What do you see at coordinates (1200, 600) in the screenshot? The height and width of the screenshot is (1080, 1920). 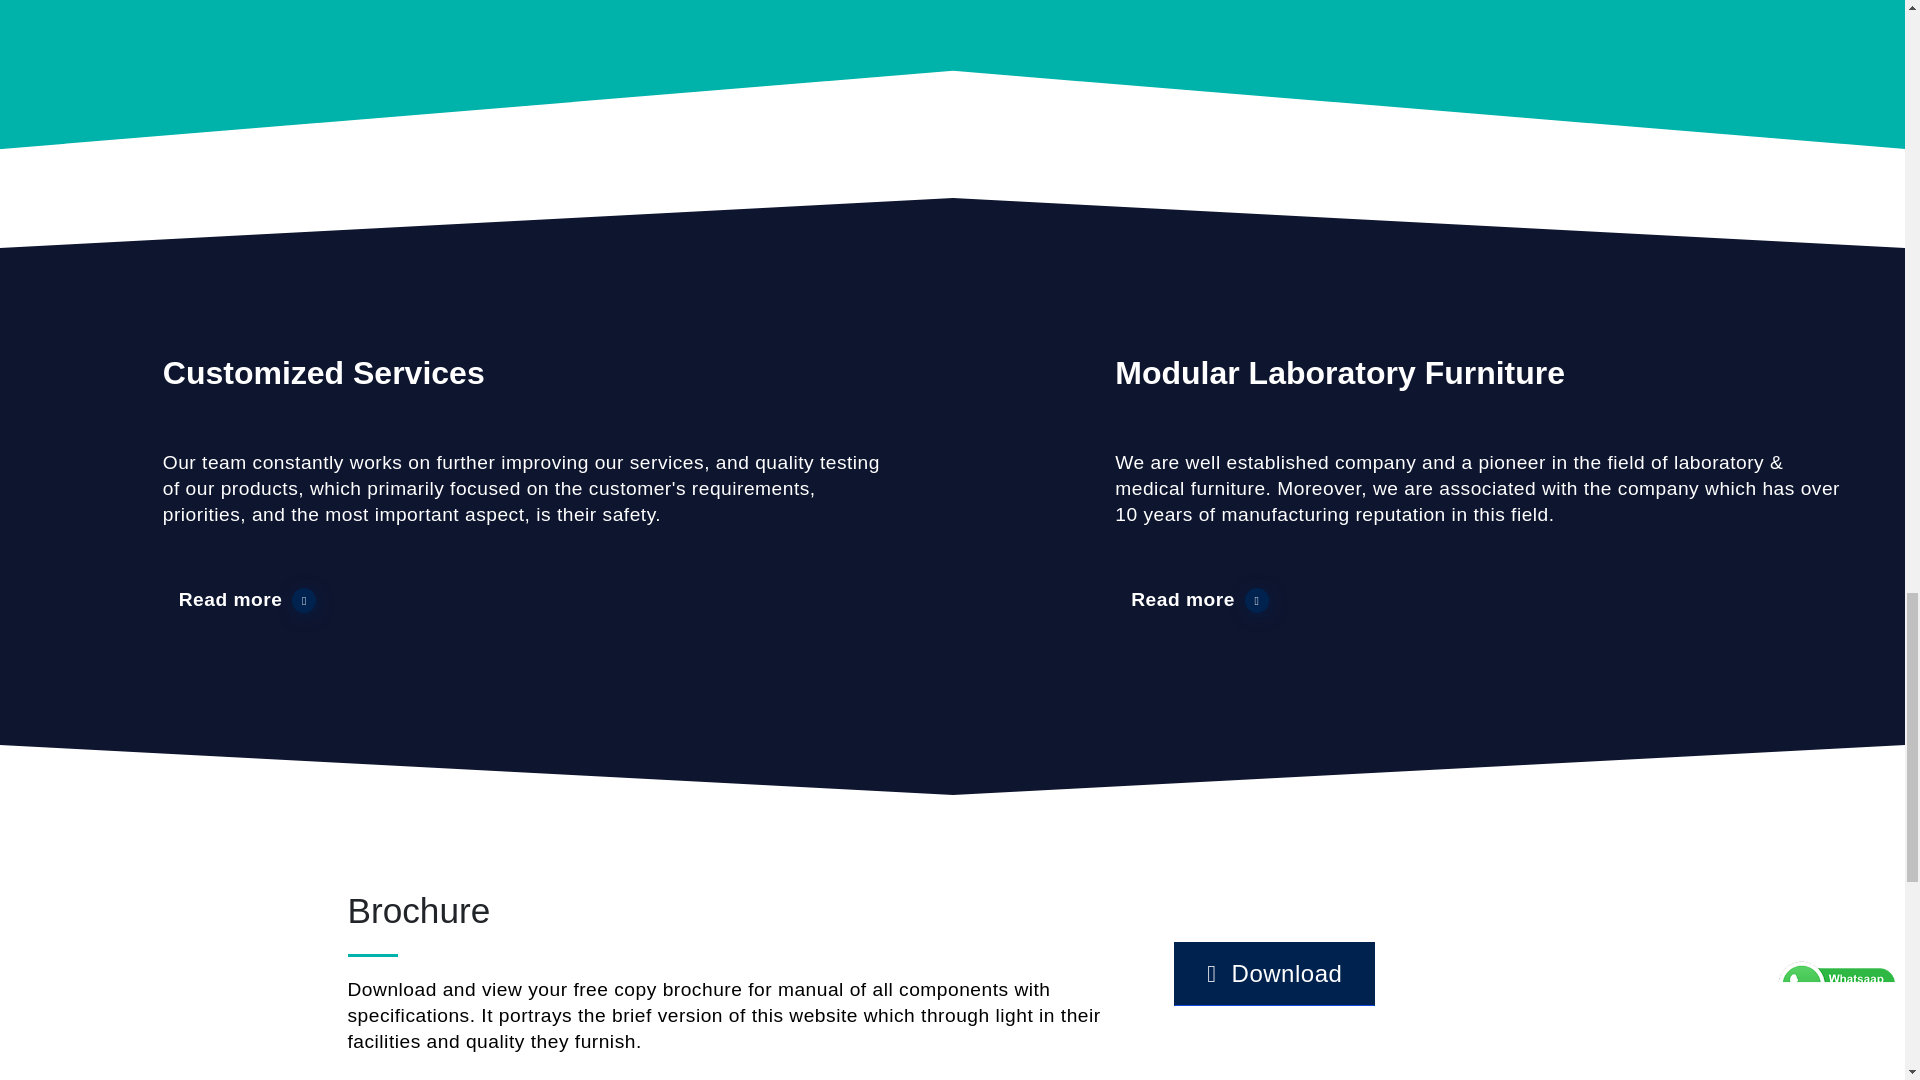 I see `Read more` at bounding box center [1200, 600].